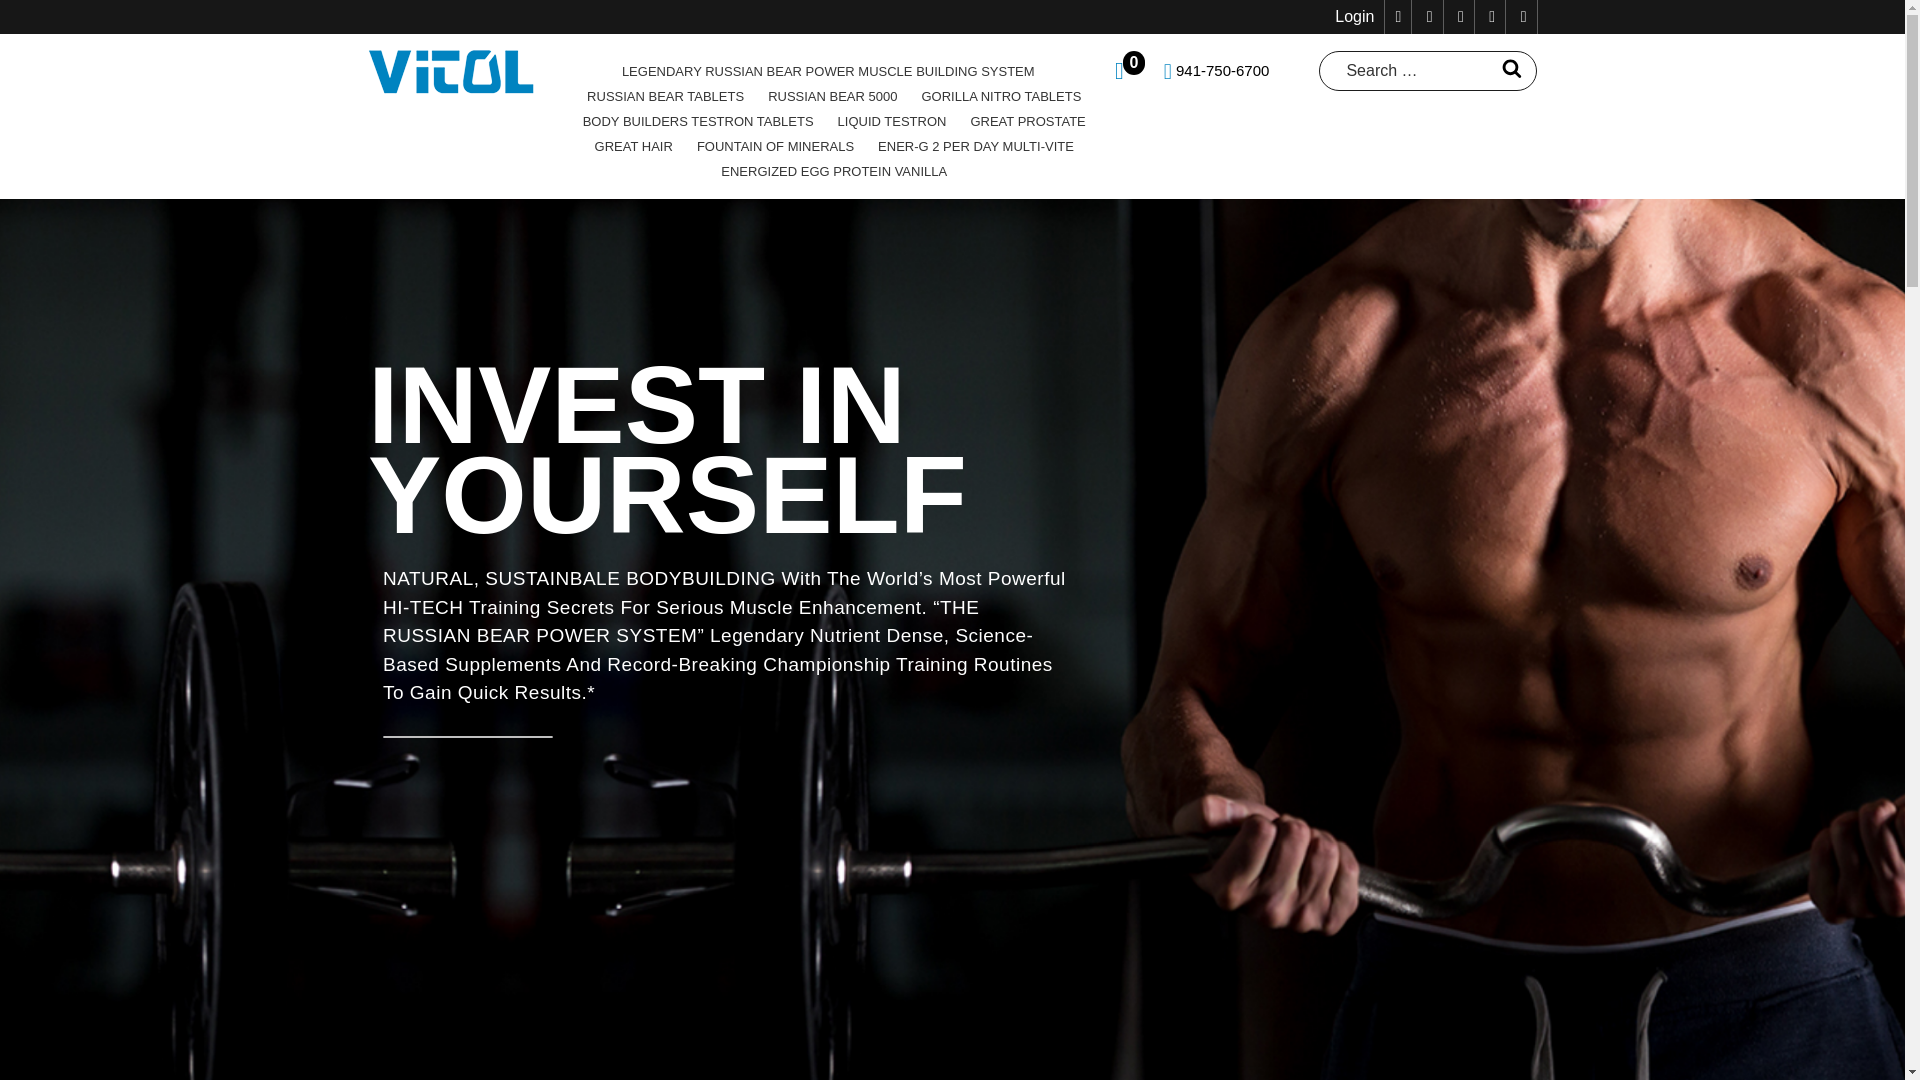  What do you see at coordinates (892, 121) in the screenshot?
I see `LIQUID TESTRON` at bounding box center [892, 121].